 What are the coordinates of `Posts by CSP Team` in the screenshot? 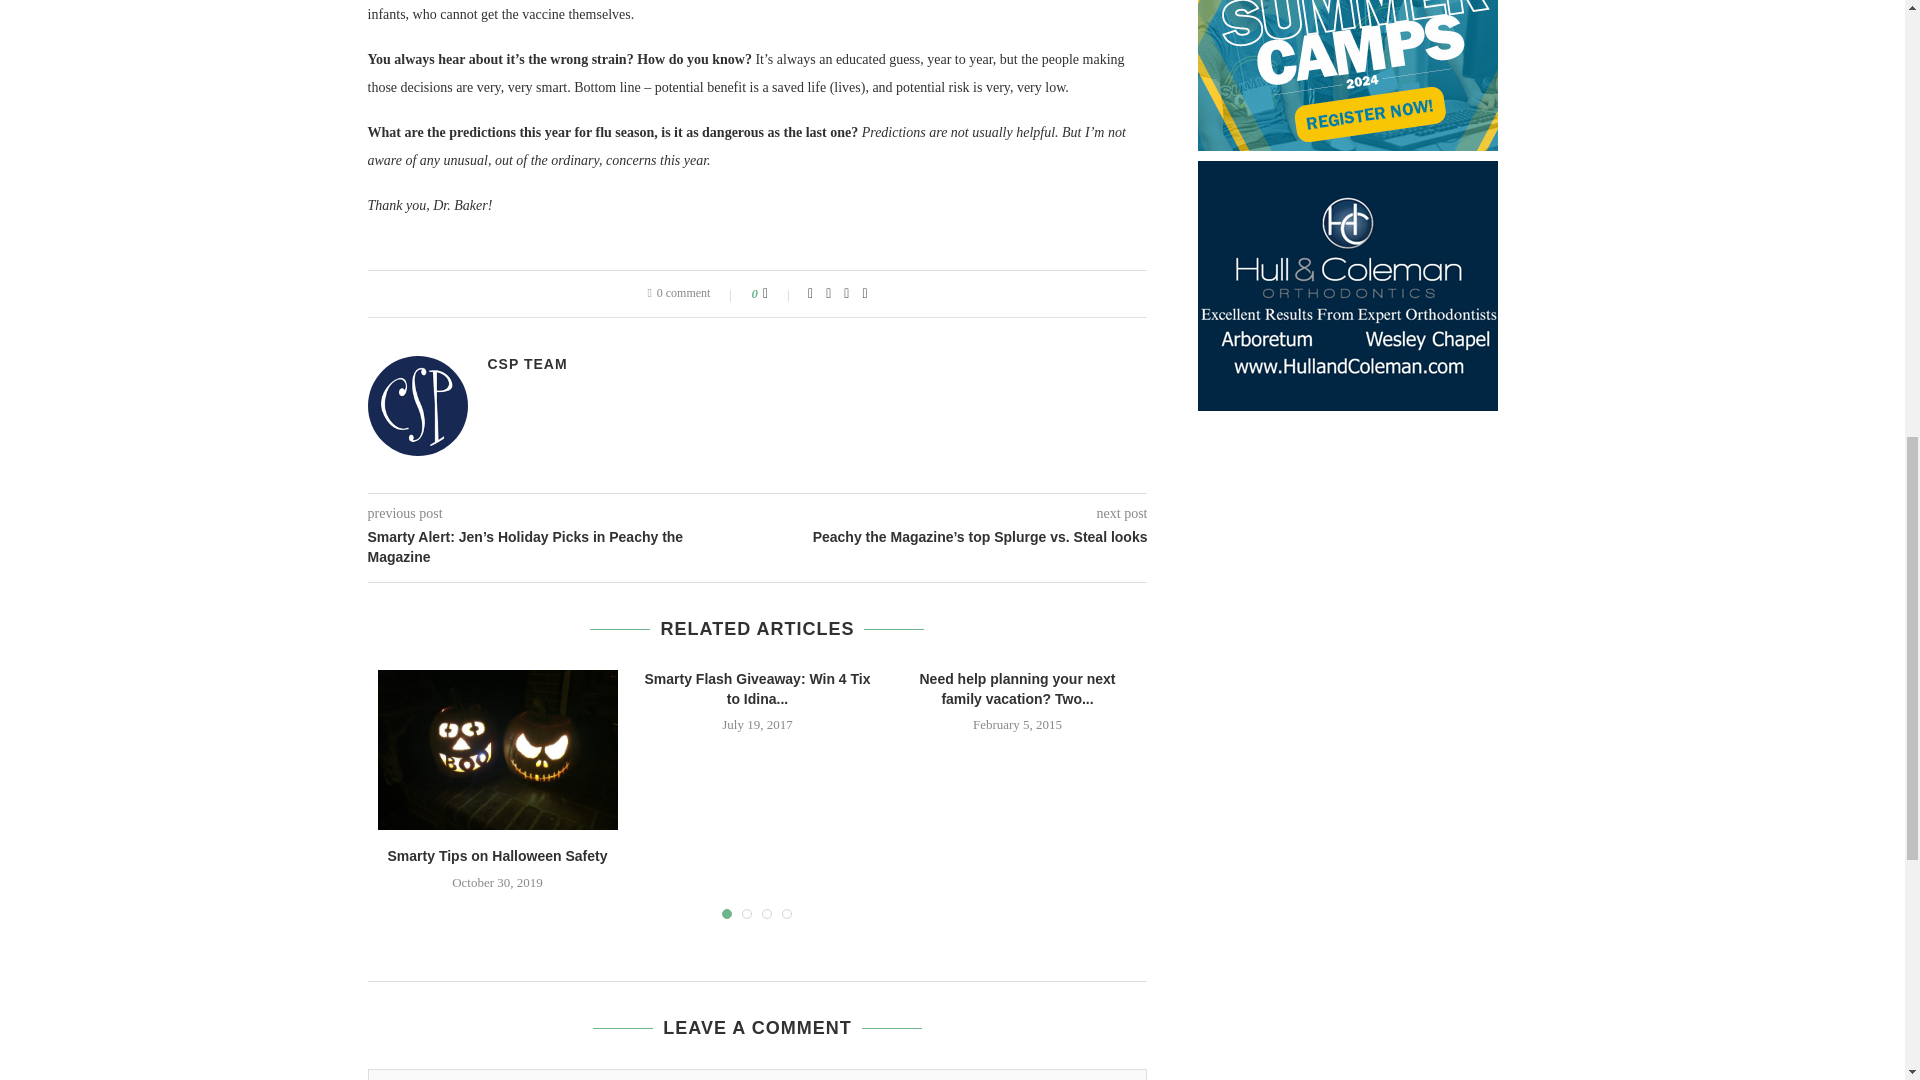 It's located at (528, 364).